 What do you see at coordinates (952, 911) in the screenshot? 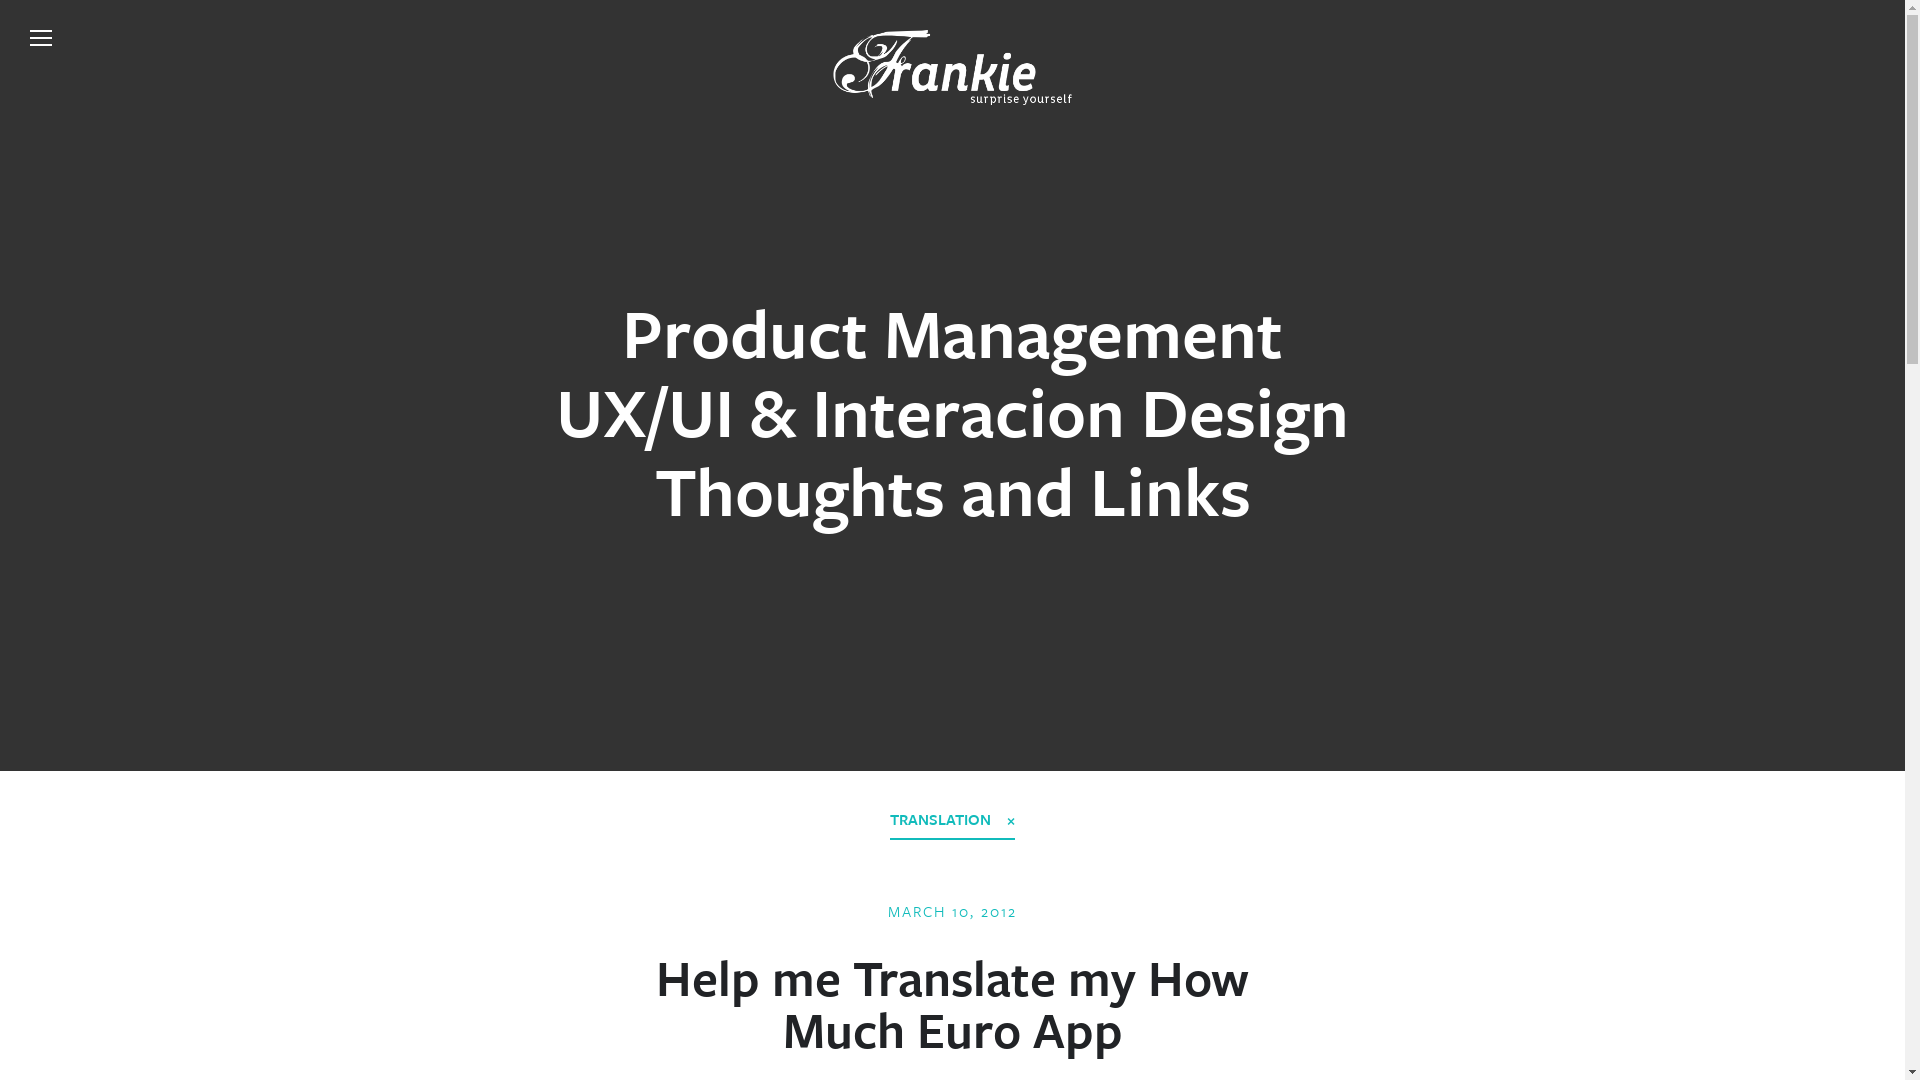
I see `MARCH 10, 2012` at bounding box center [952, 911].